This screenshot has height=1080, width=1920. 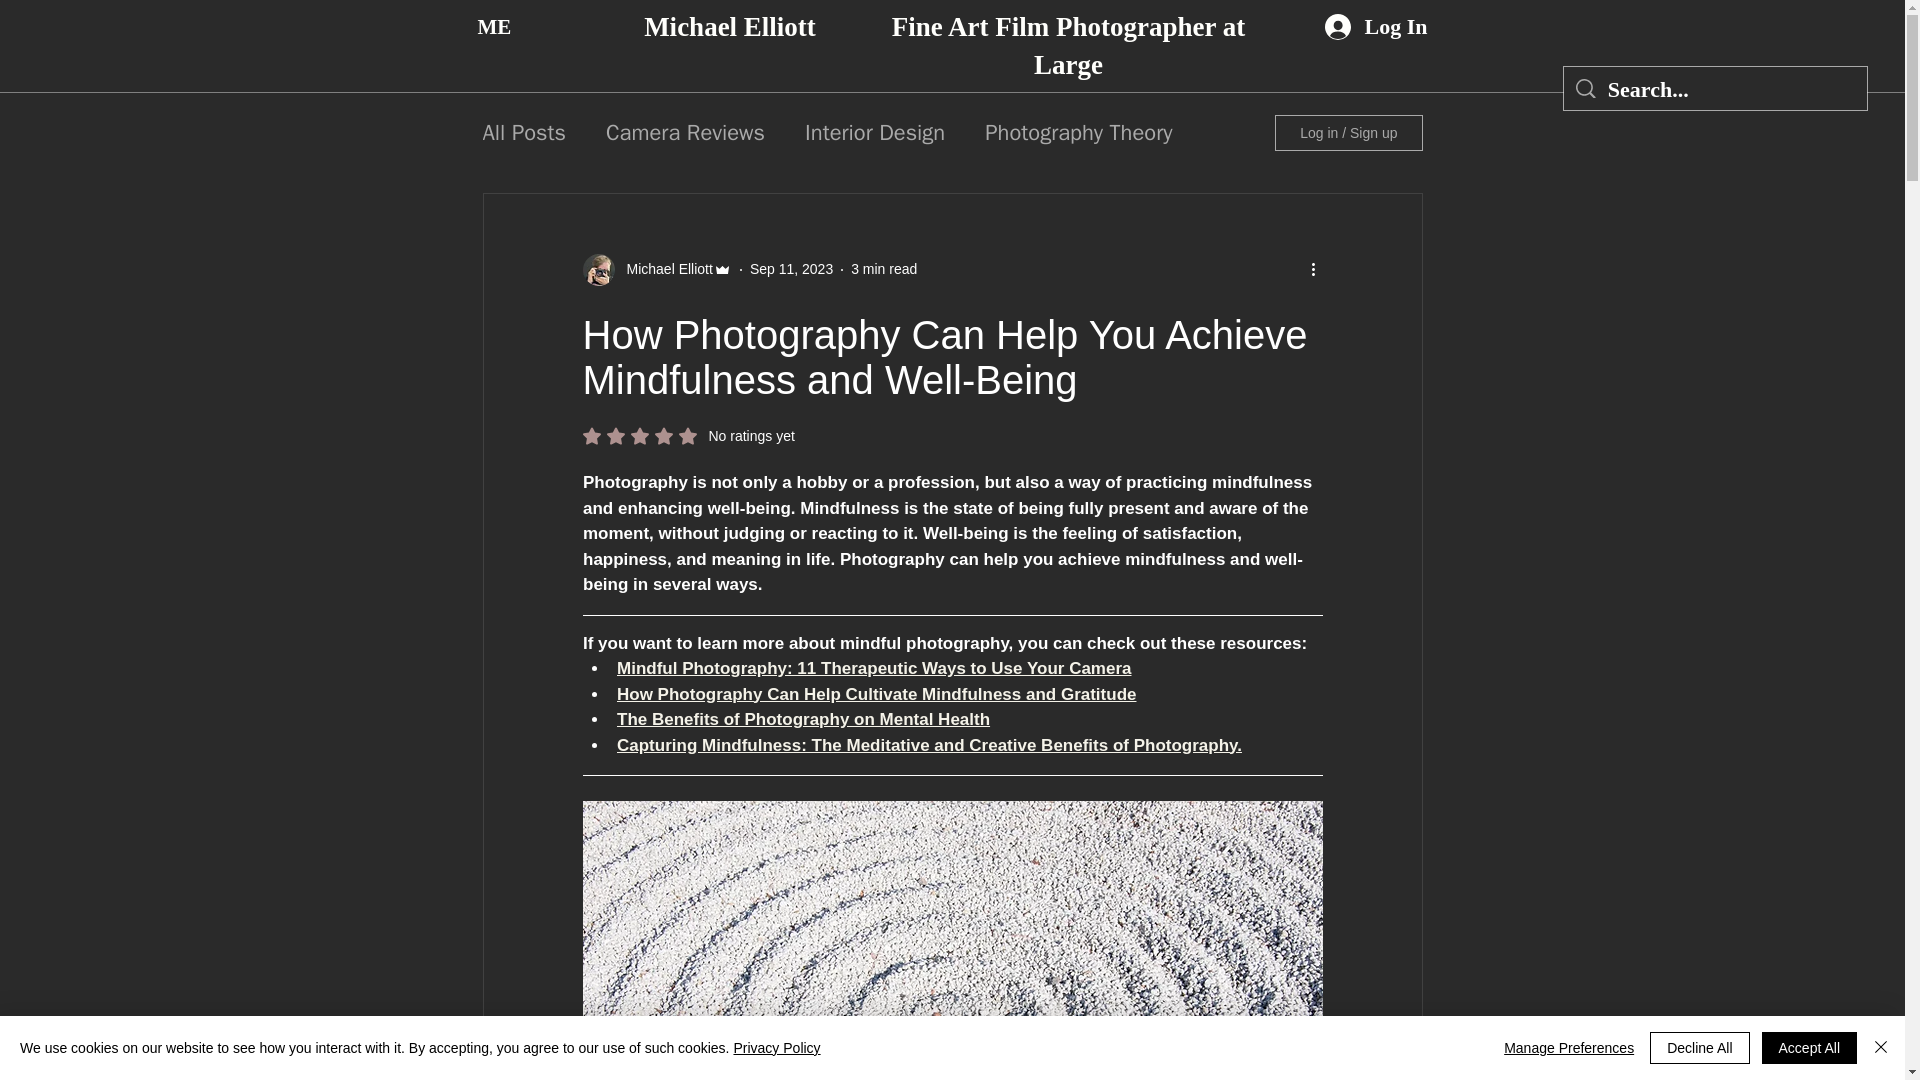 I want to click on Photography Theory, so click(x=1078, y=132).